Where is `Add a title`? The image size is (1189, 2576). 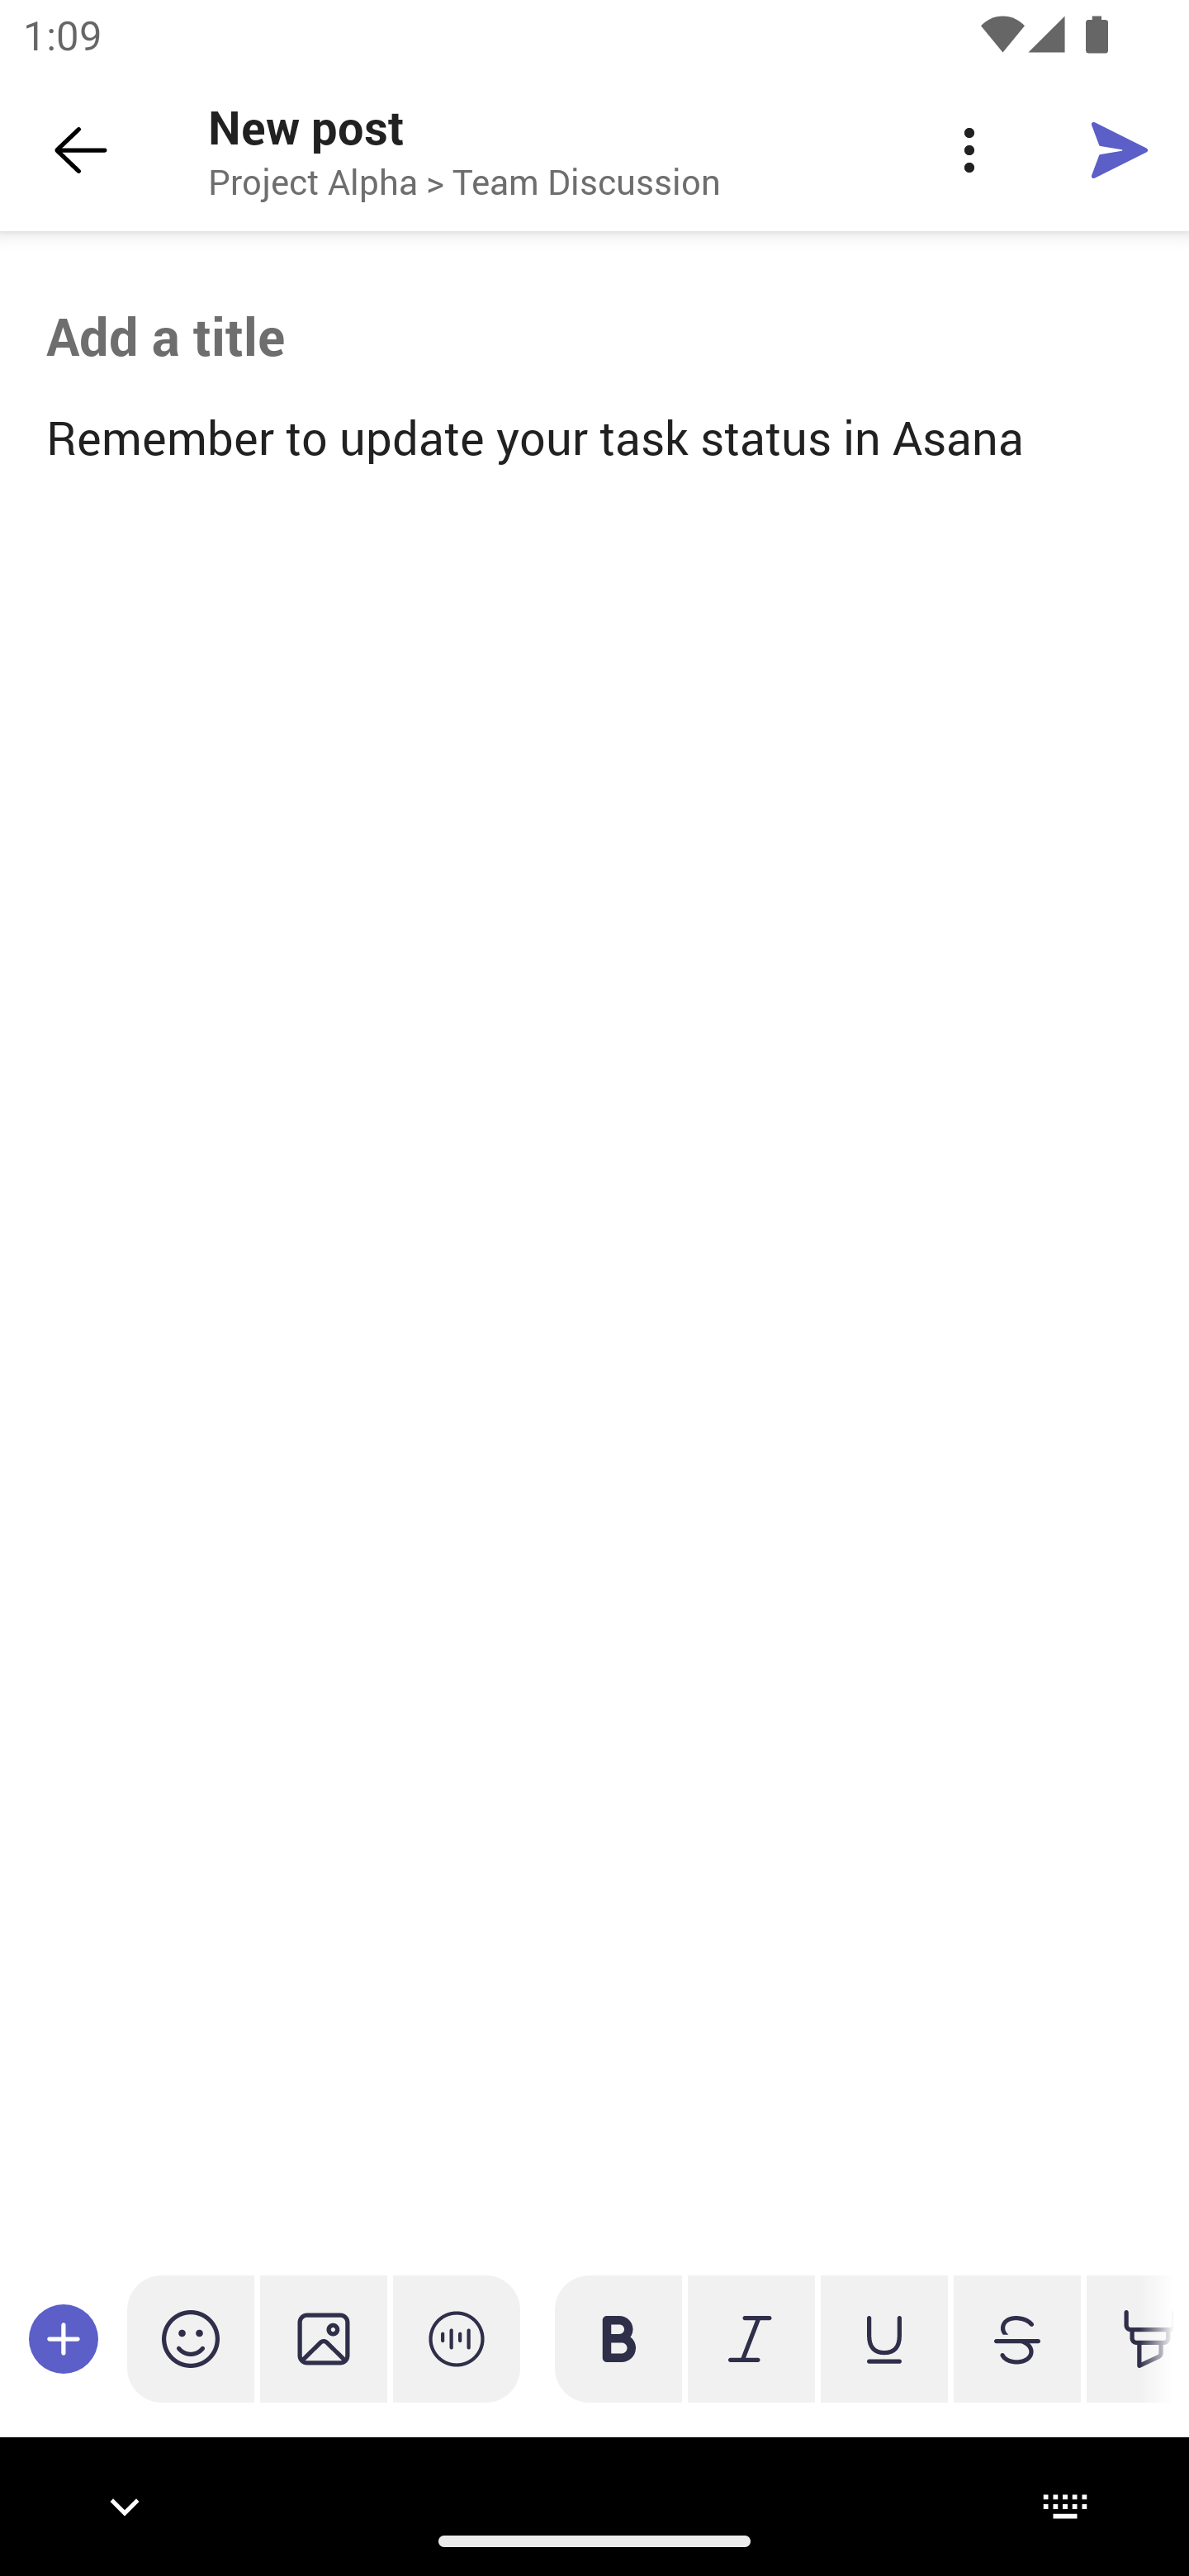
Add a title is located at coordinates (594, 336).